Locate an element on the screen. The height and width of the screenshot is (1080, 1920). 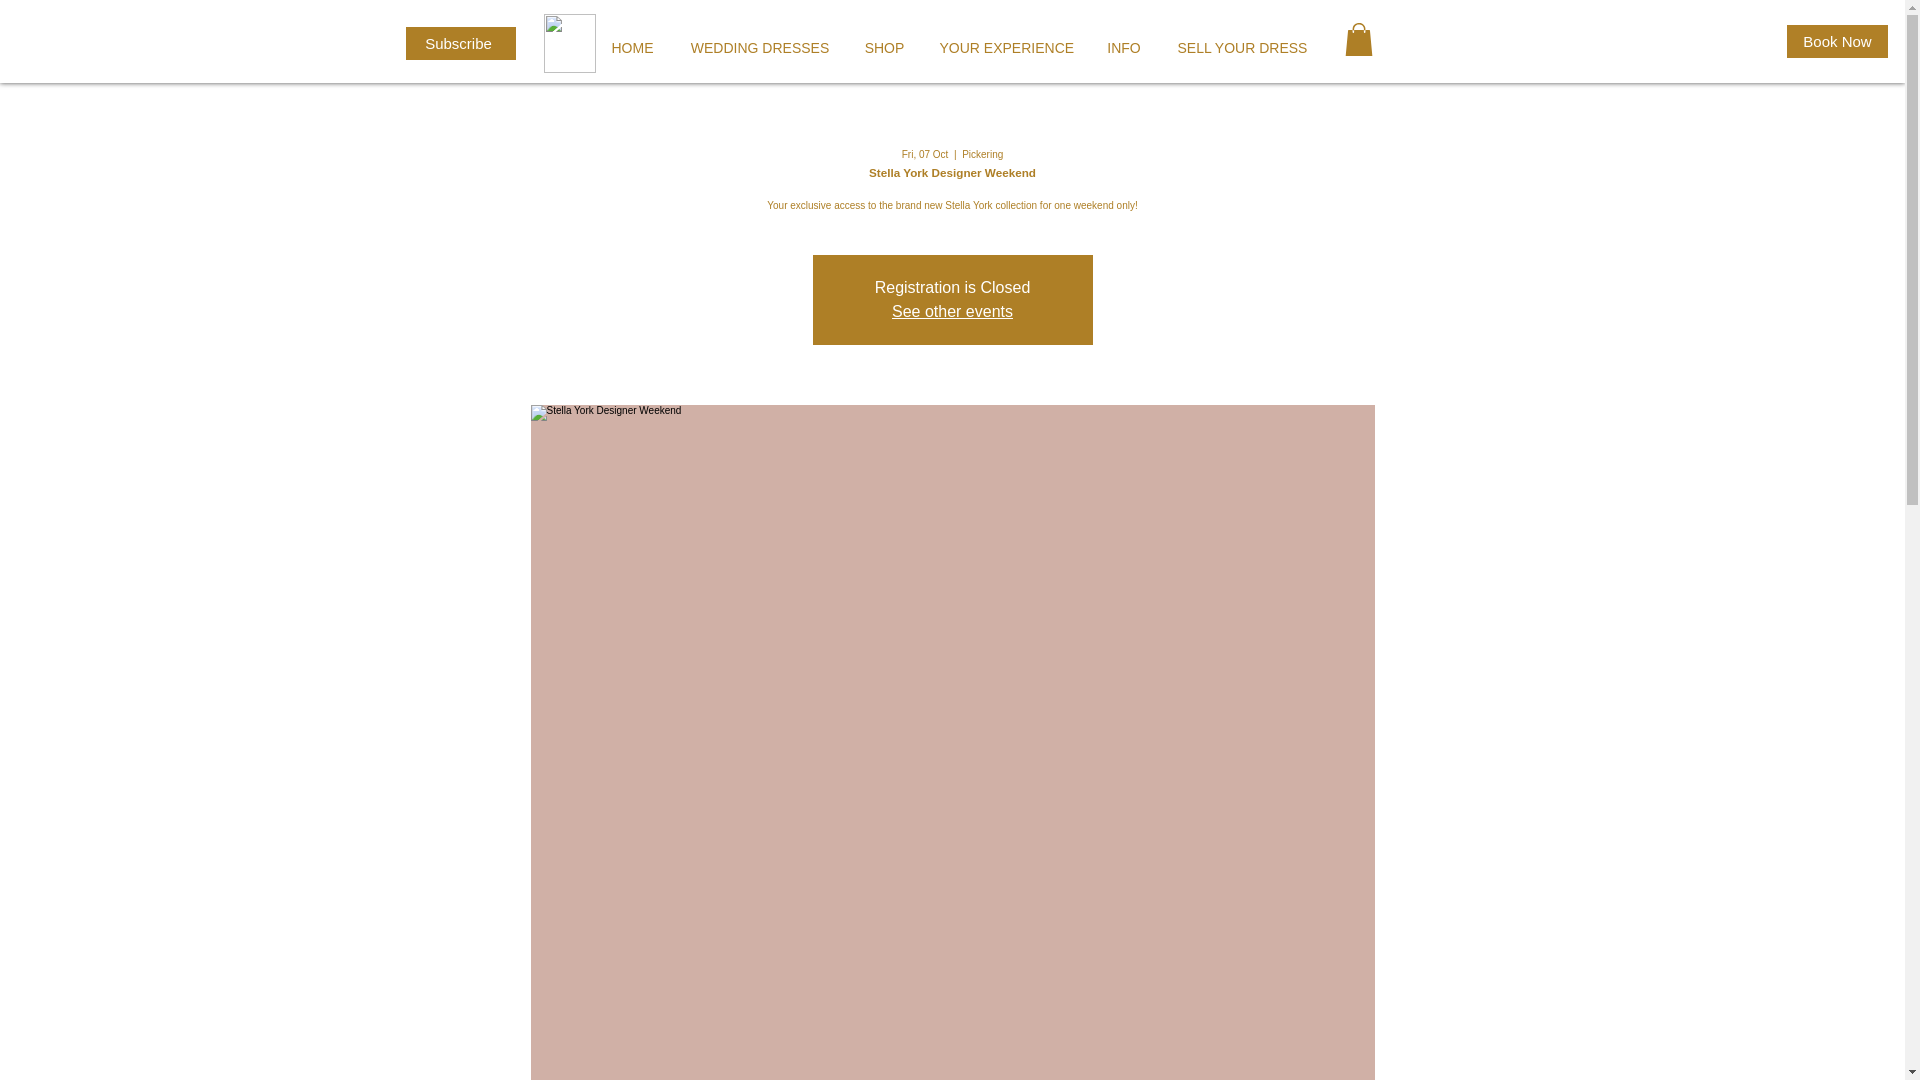
YOUR EXPERIENCE is located at coordinates (1004, 48).